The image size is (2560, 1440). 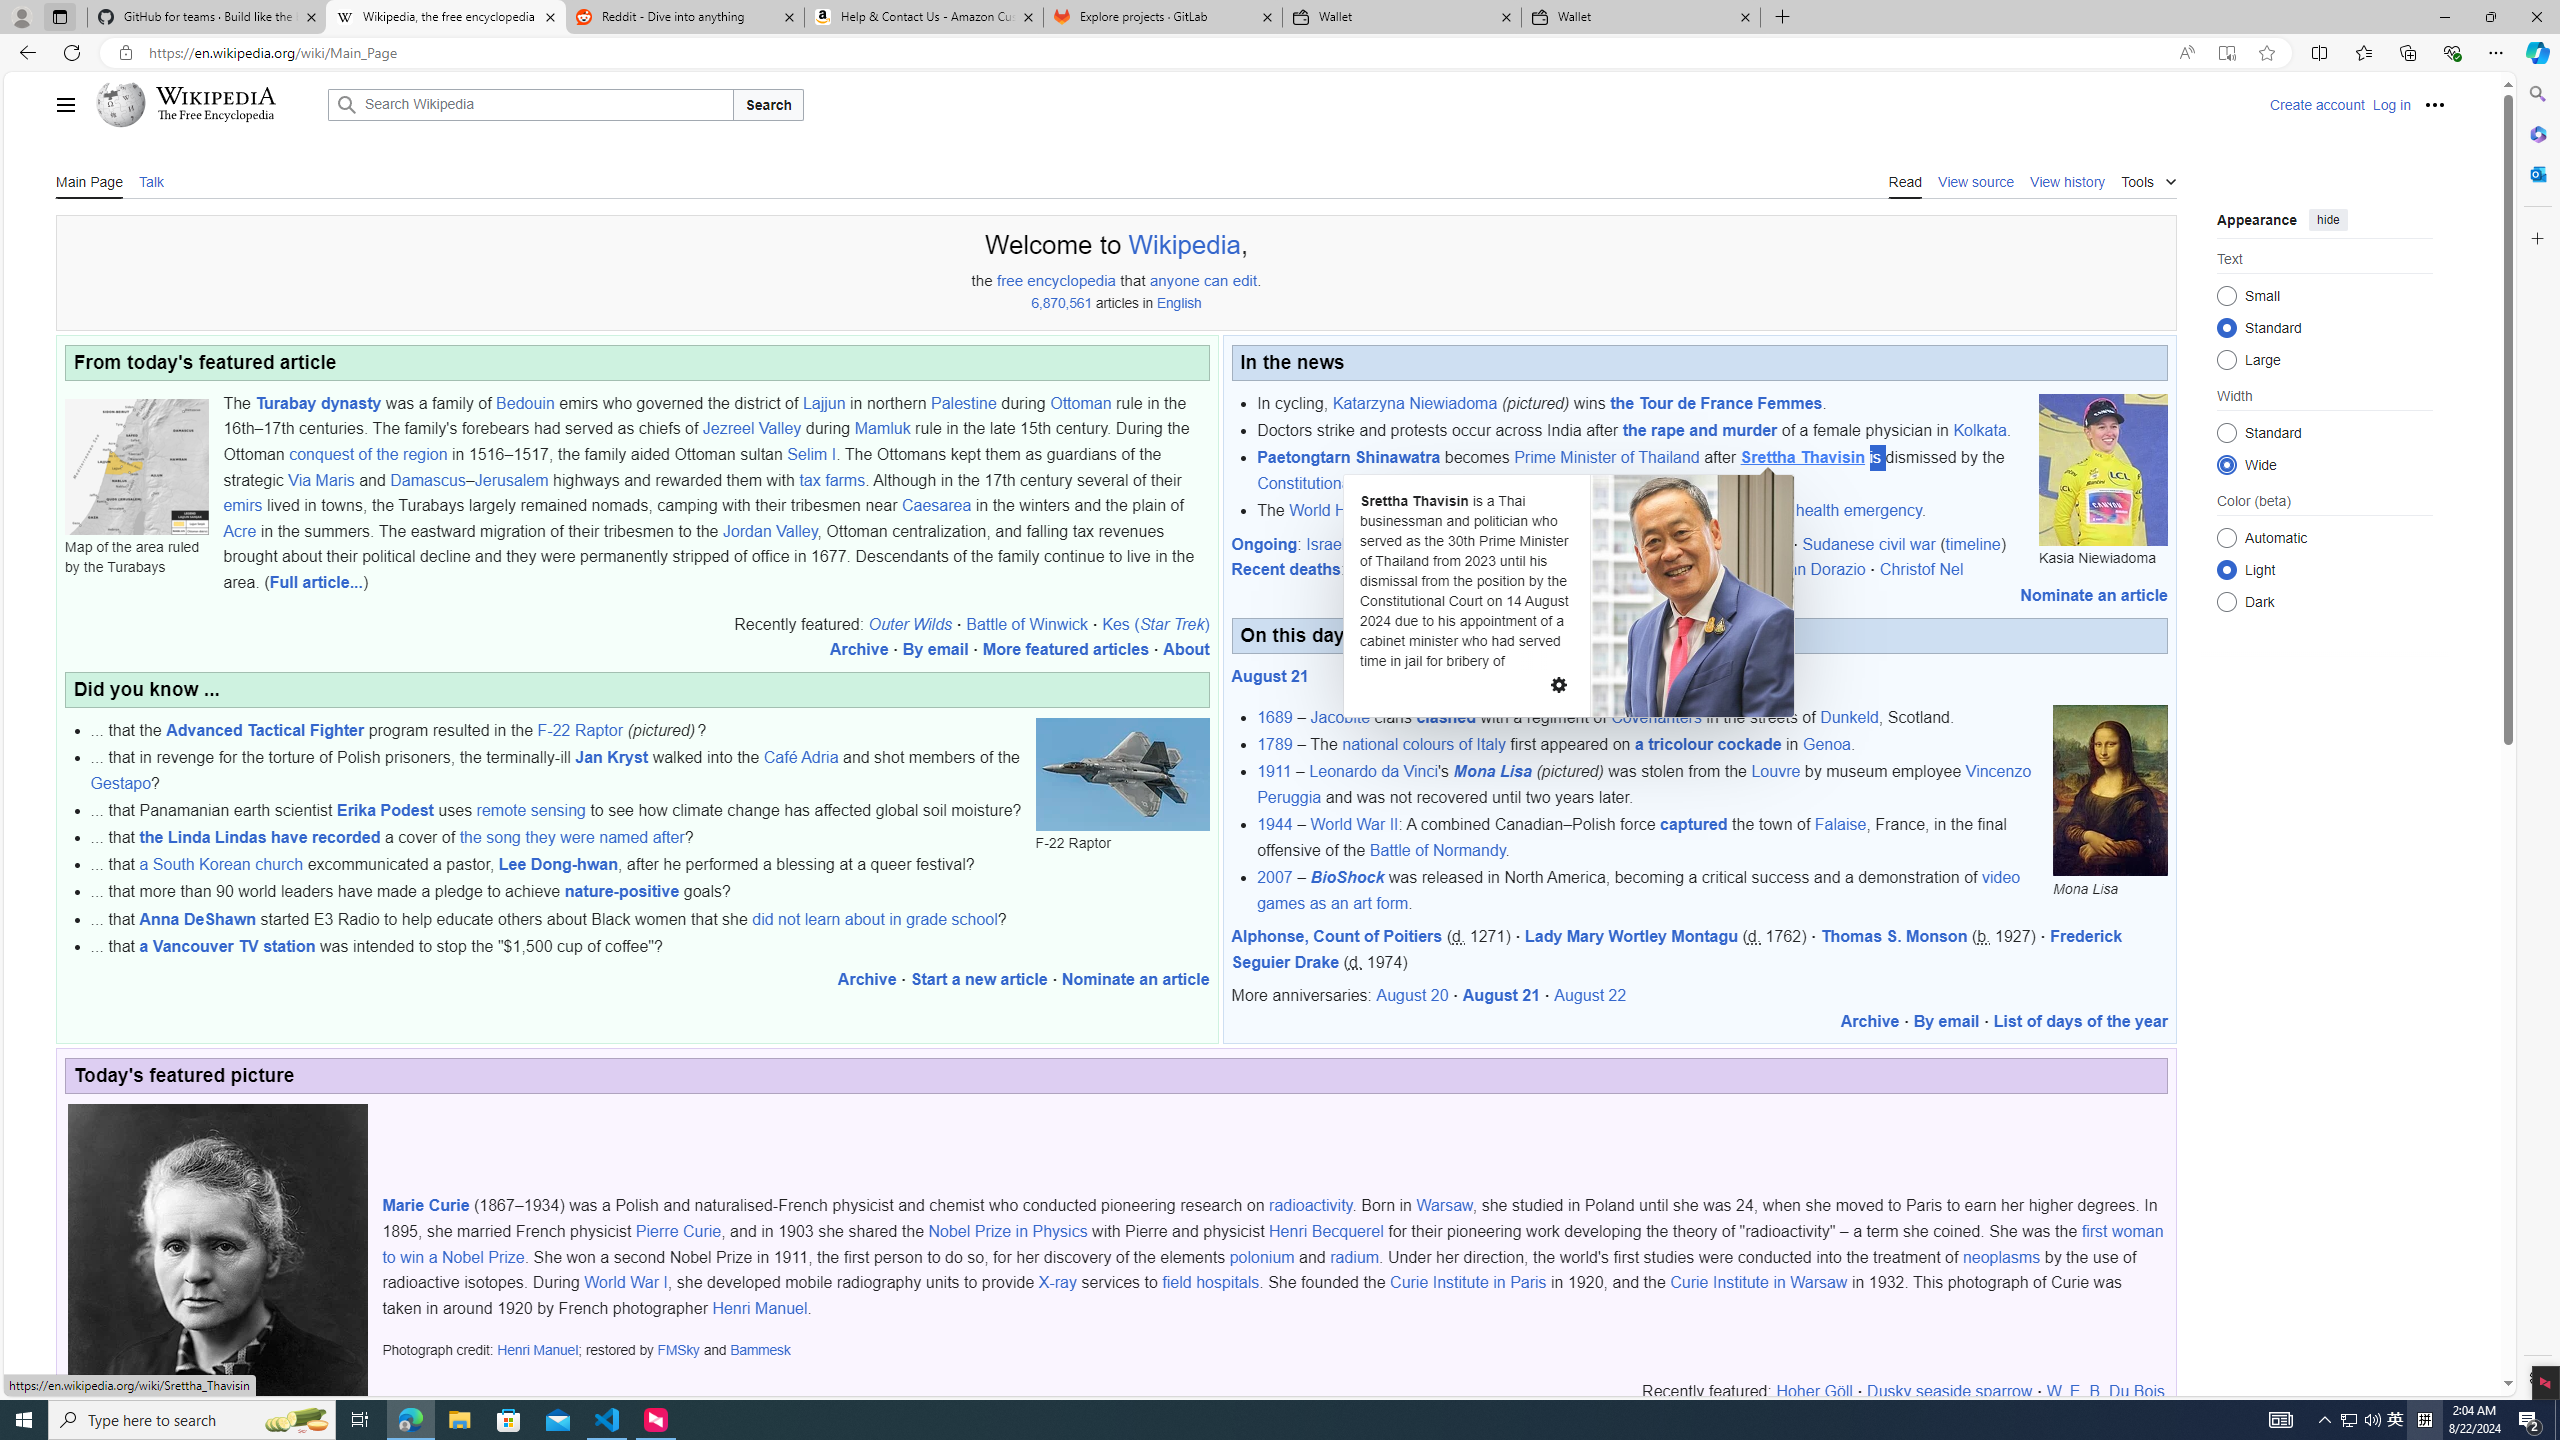 I want to click on Paetongtarn Shinawatra, so click(x=1348, y=458).